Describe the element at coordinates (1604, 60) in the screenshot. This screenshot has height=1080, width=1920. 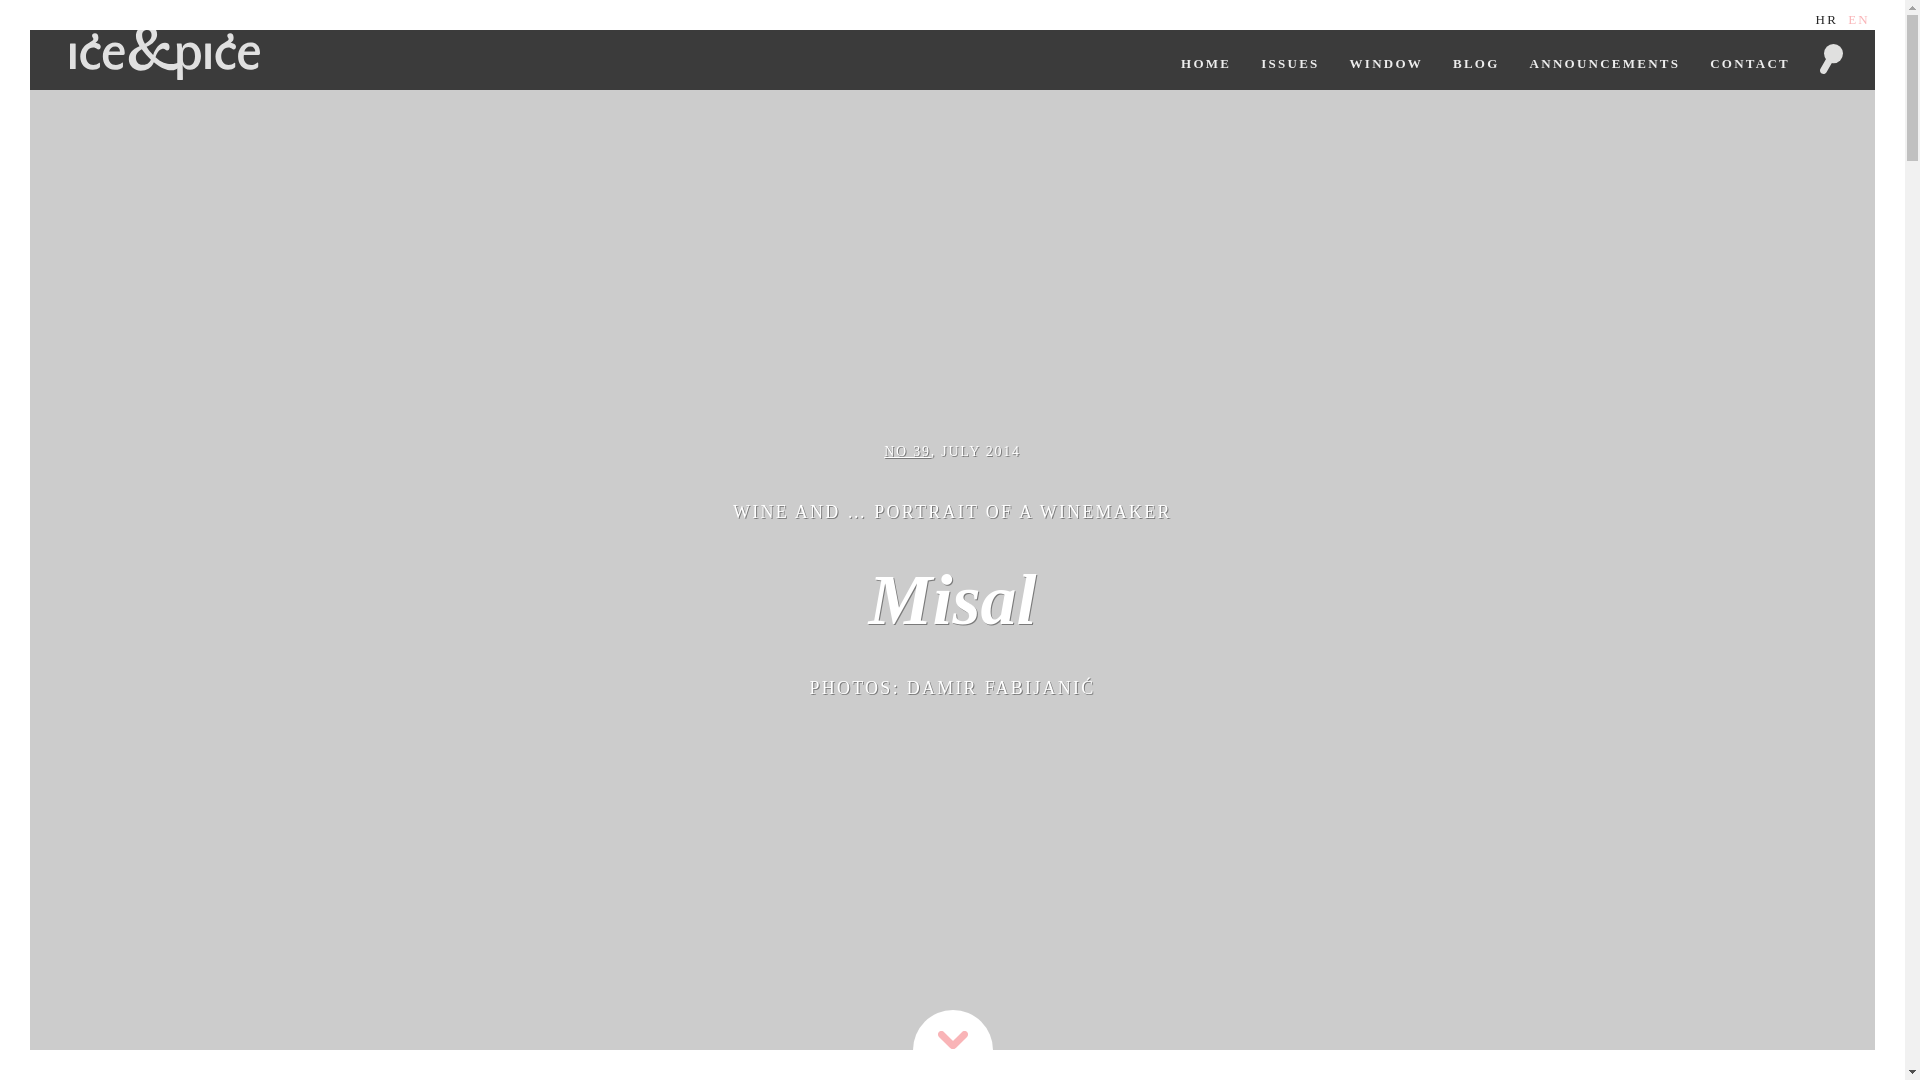
I see `announcements` at that location.